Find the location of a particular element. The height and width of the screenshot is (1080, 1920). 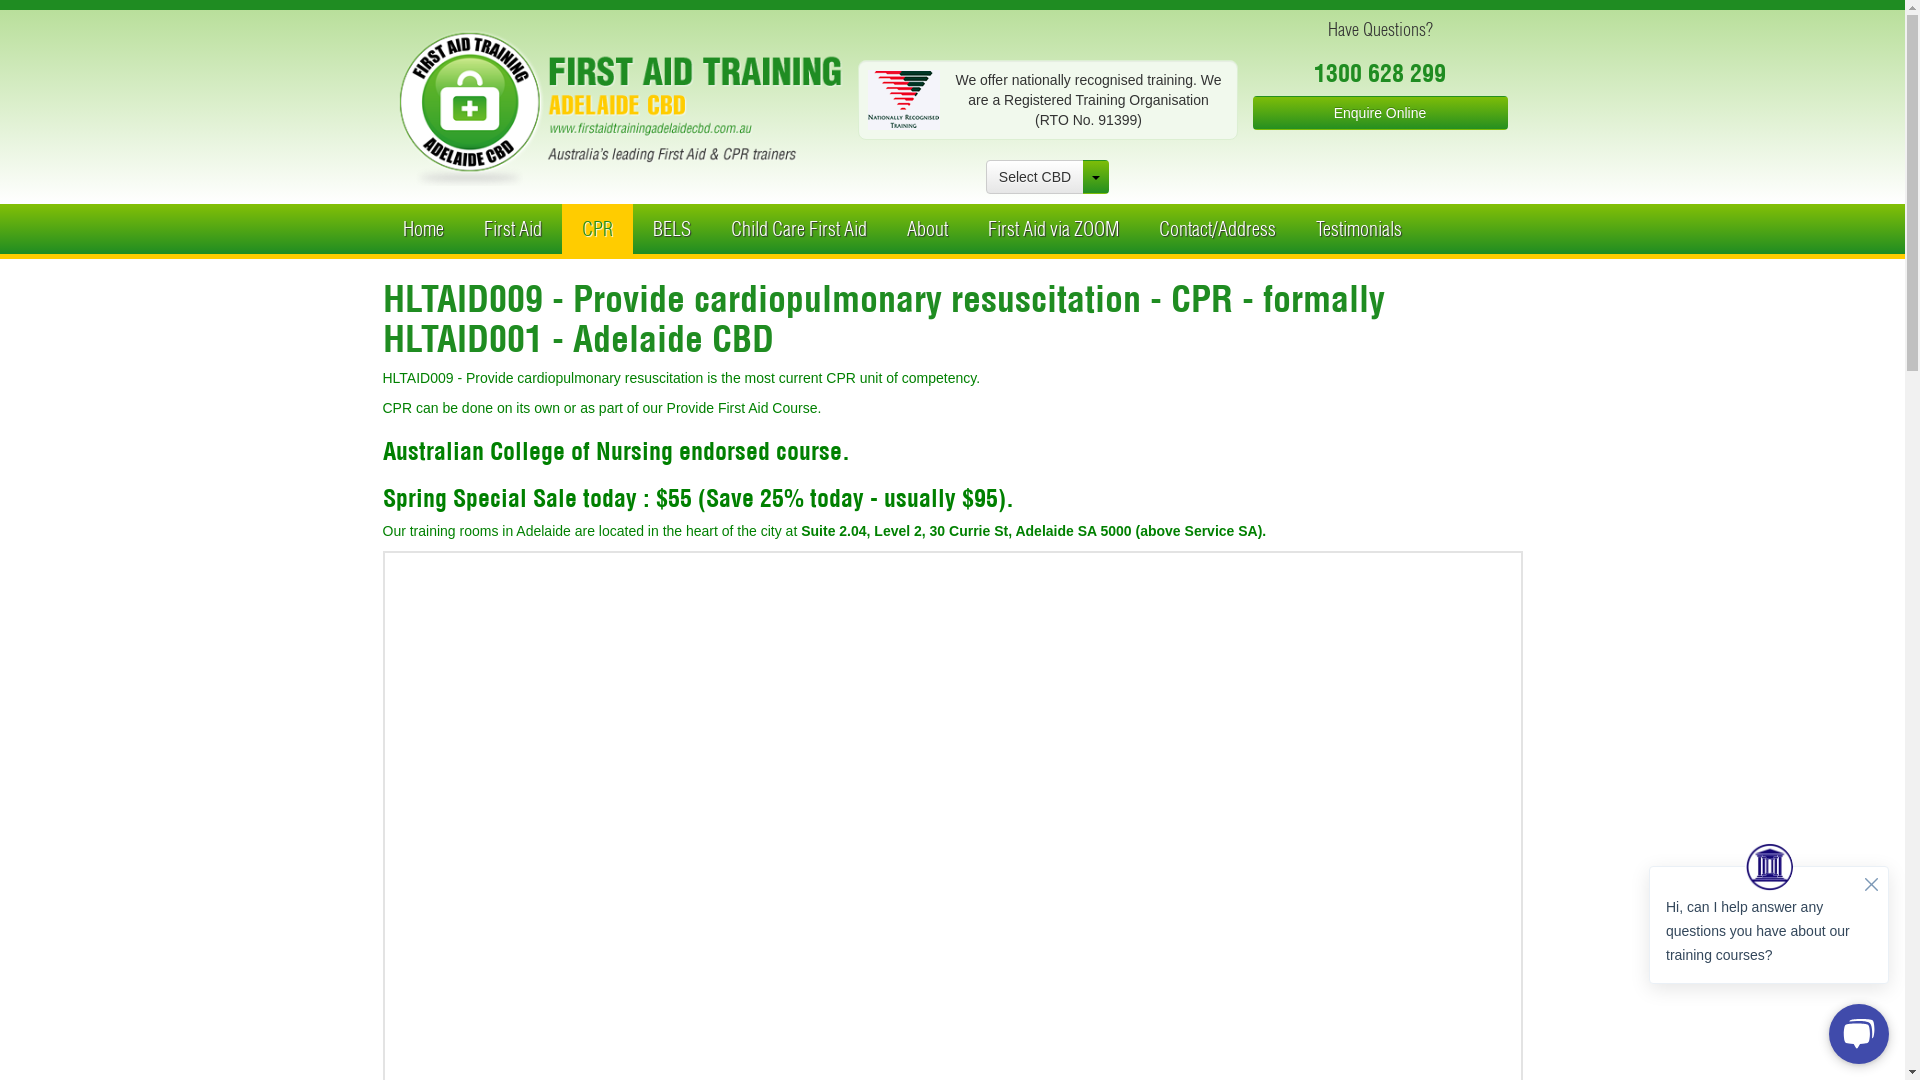

Select CBD is located at coordinates (1035, 177).